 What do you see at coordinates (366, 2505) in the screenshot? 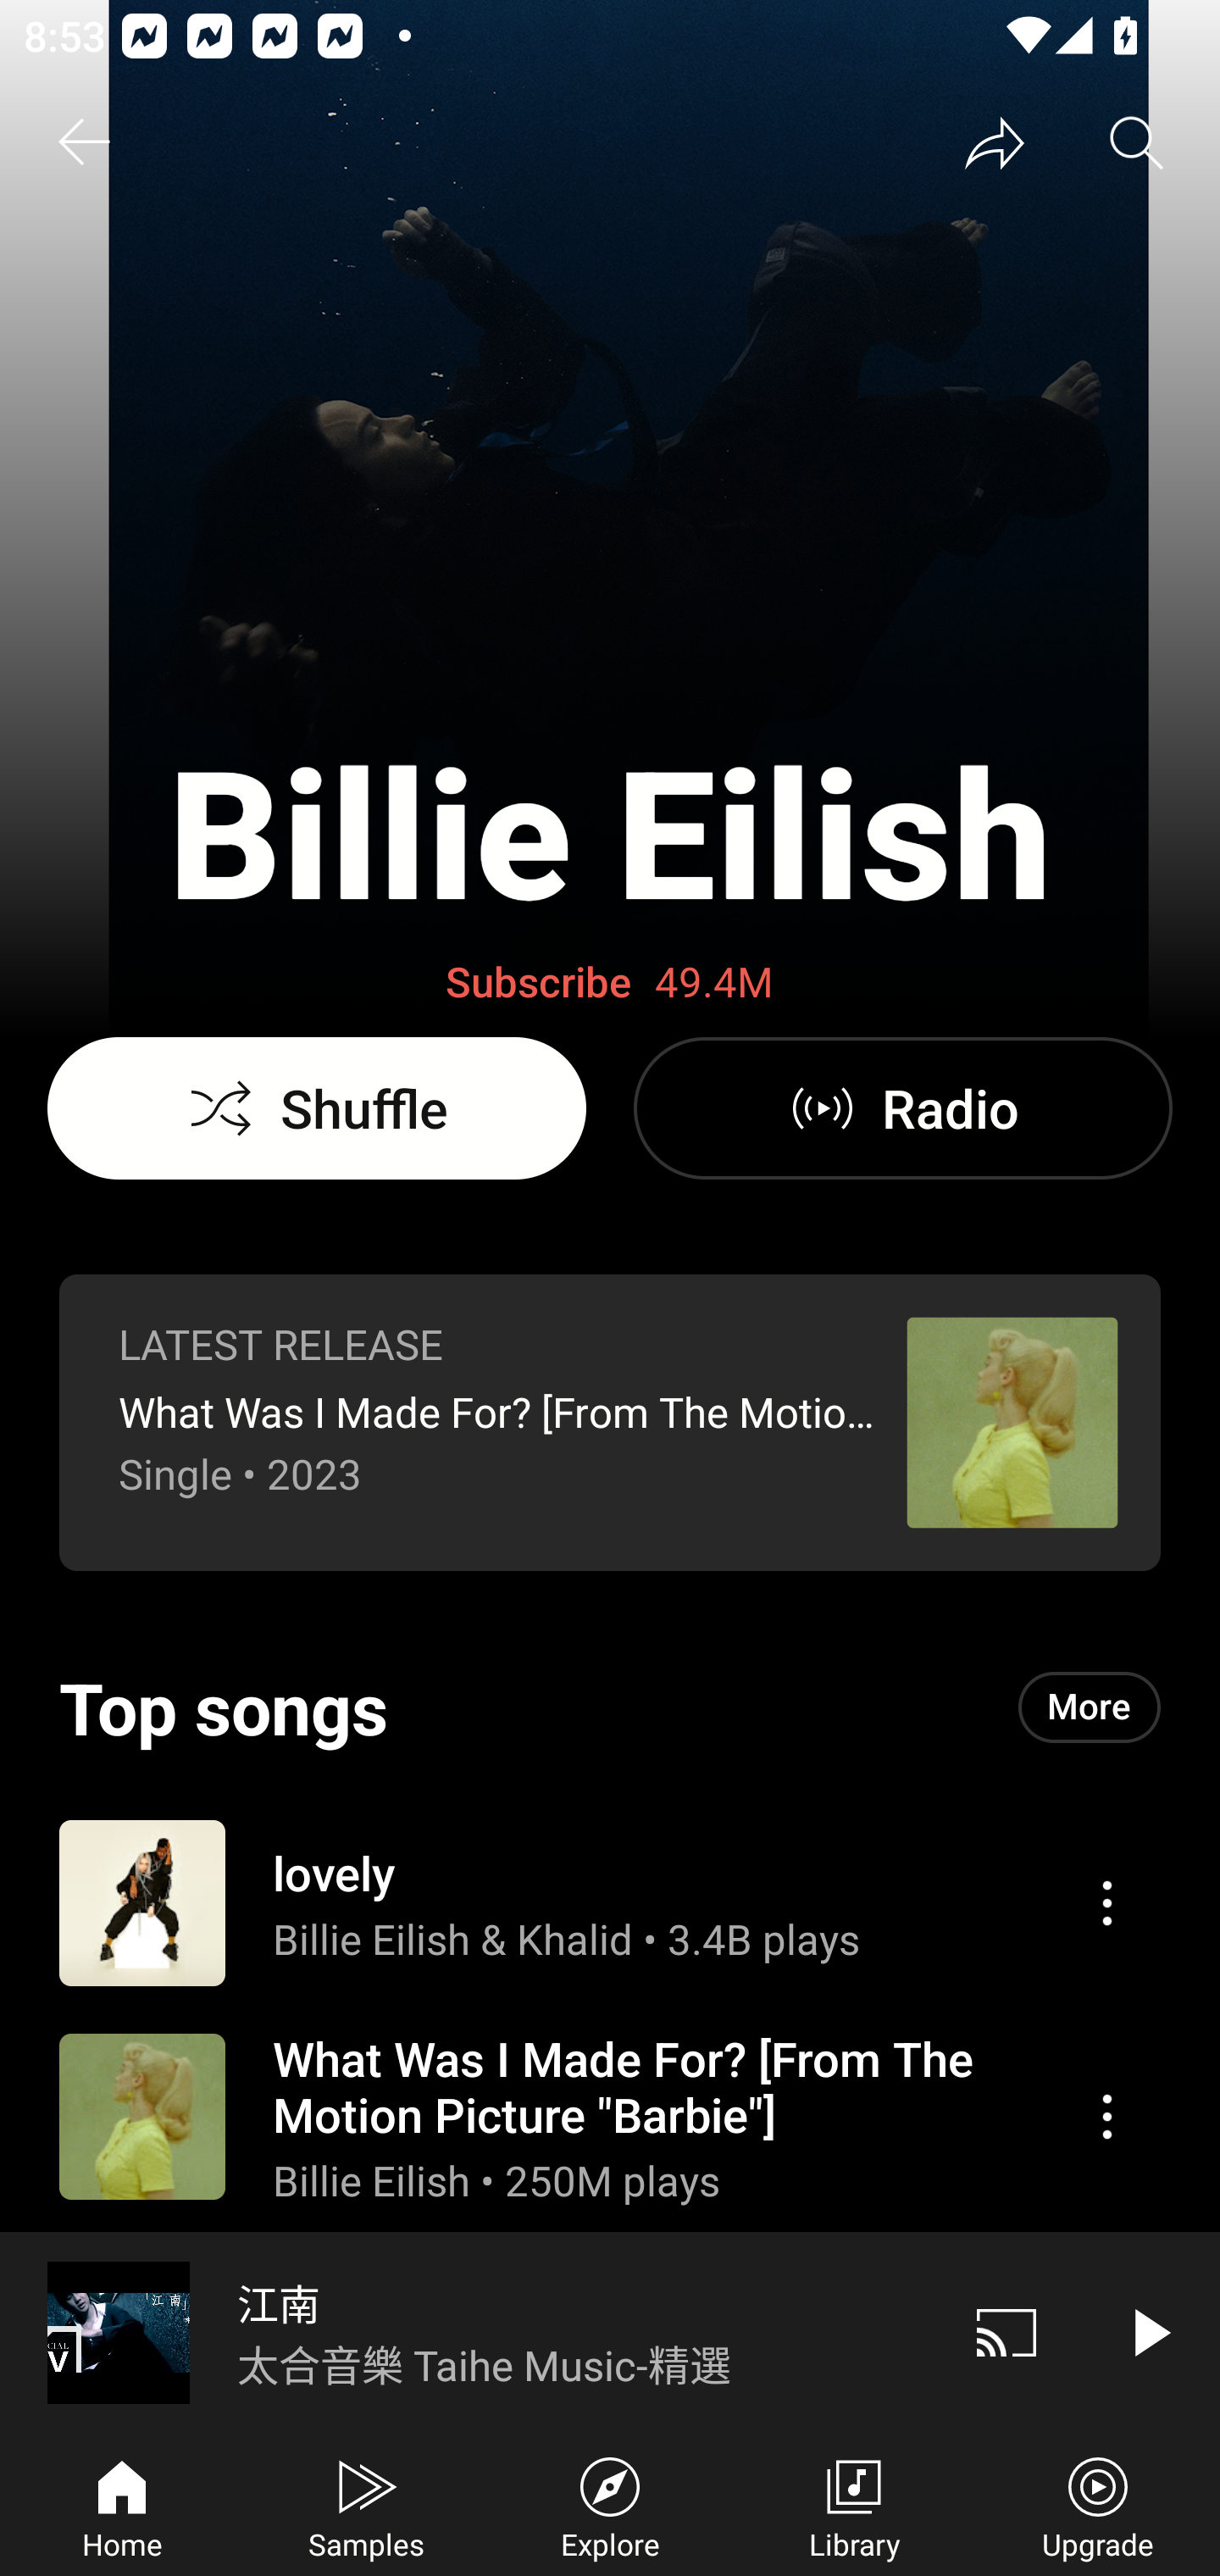
I see `Samples` at bounding box center [366, 2505].